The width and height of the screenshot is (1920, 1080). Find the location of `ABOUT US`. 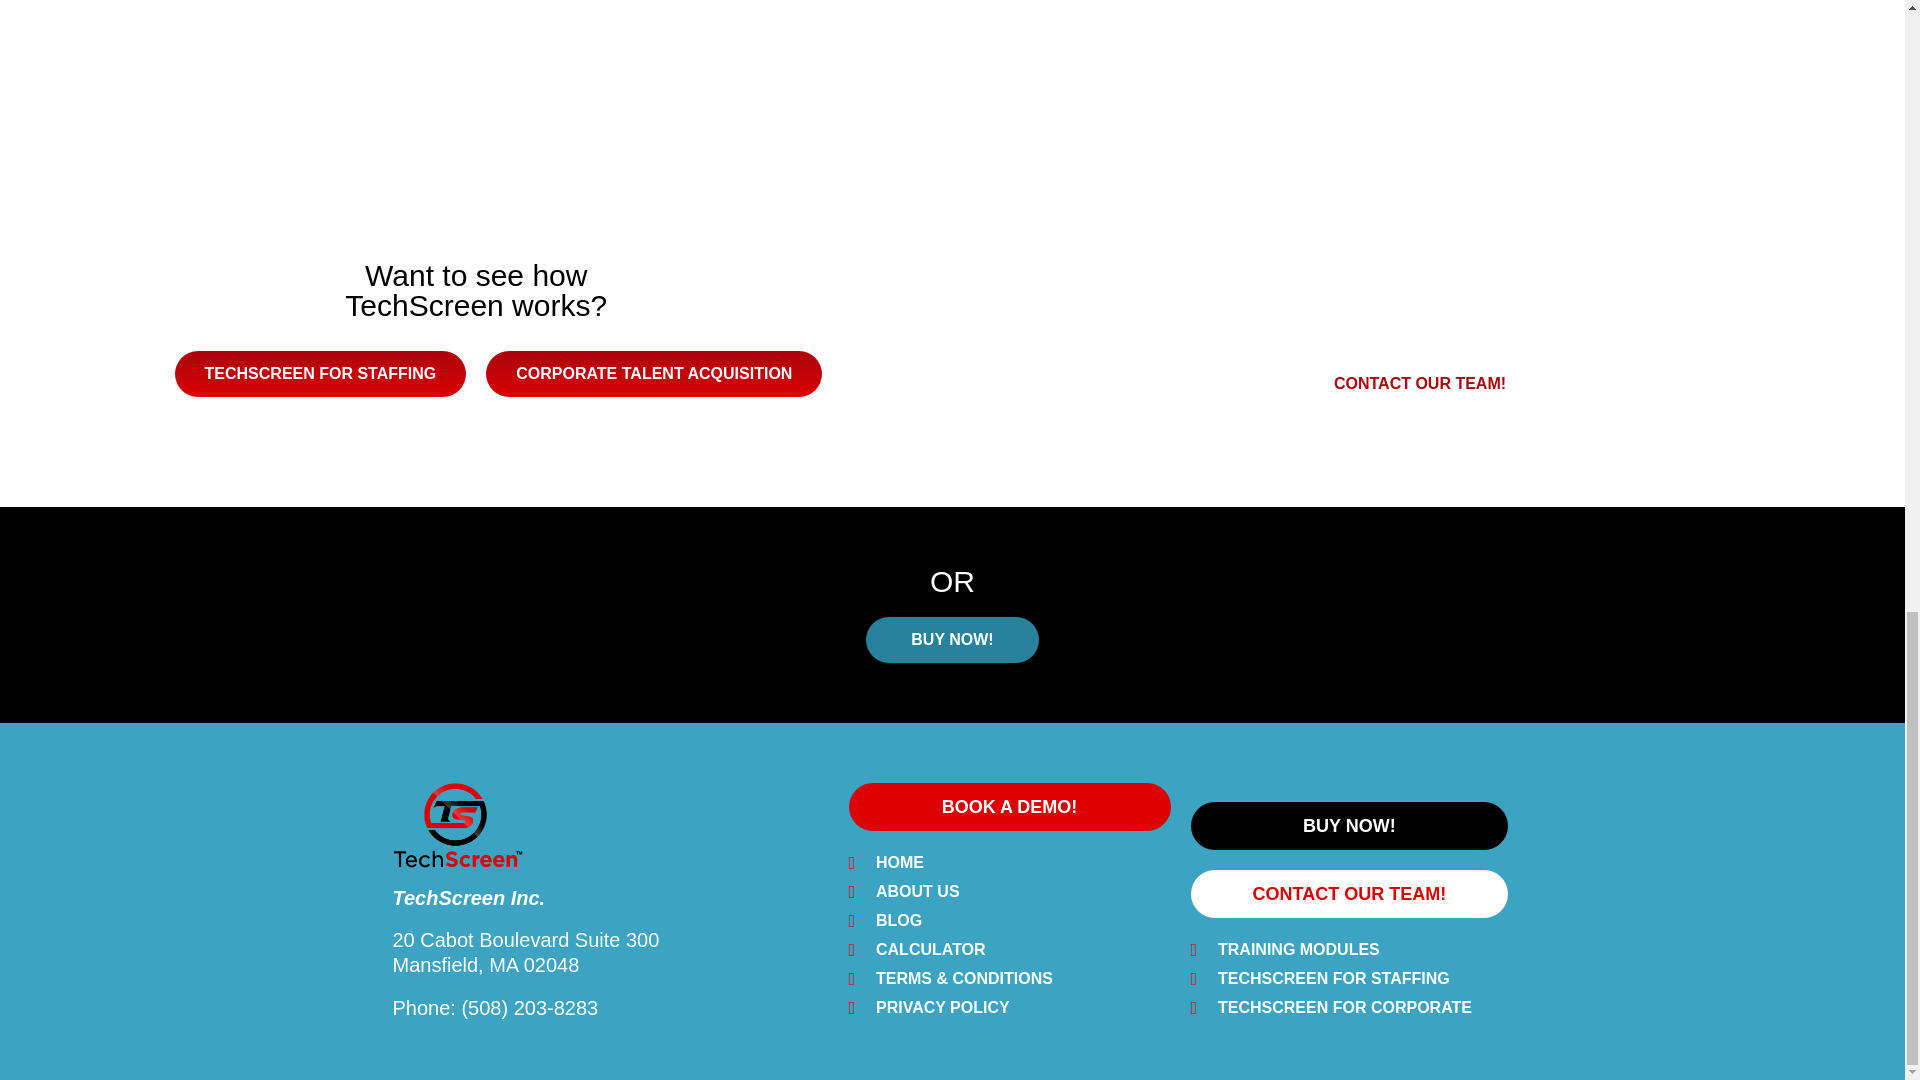

ABOUT US is located at coordinates (1008, 892).